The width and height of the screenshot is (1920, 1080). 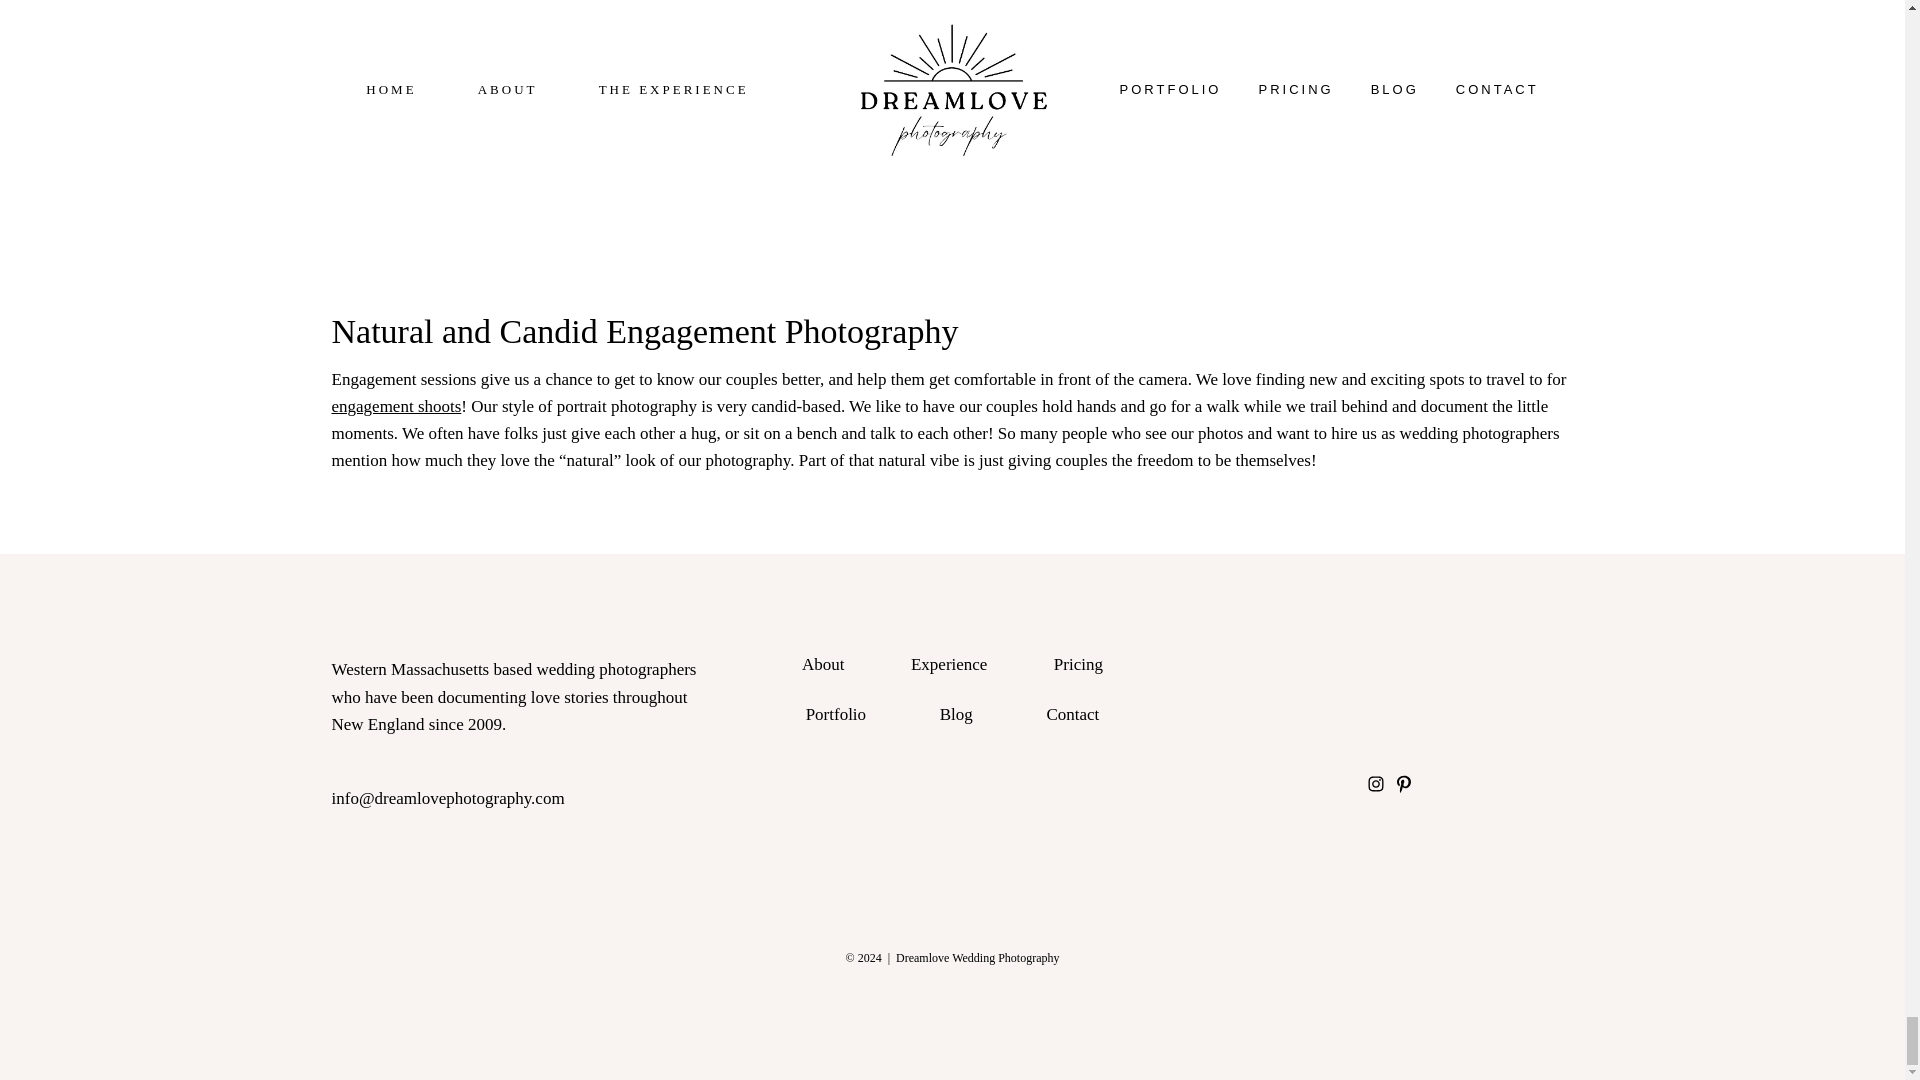 I want to click on Pinterest, so click(x=1403, y=784).